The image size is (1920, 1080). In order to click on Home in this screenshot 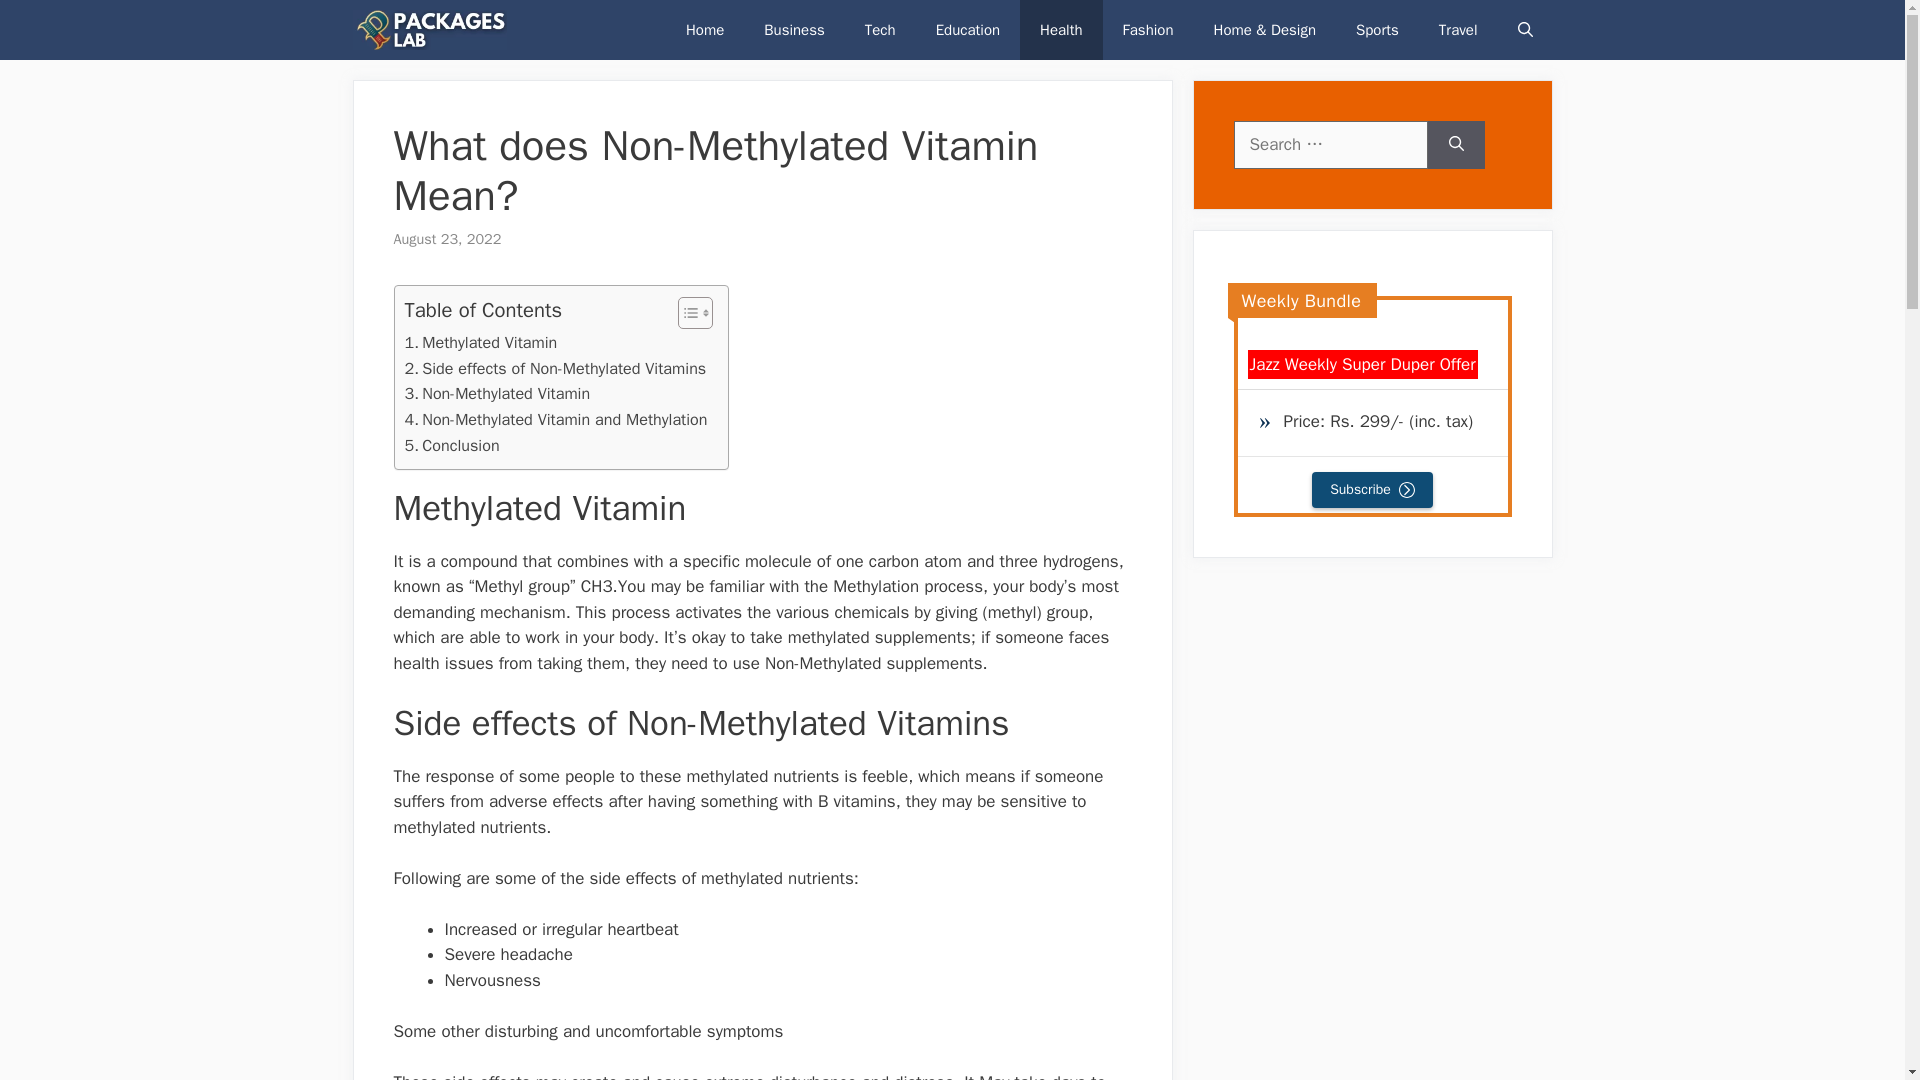, I will do `click(705, 30)`.